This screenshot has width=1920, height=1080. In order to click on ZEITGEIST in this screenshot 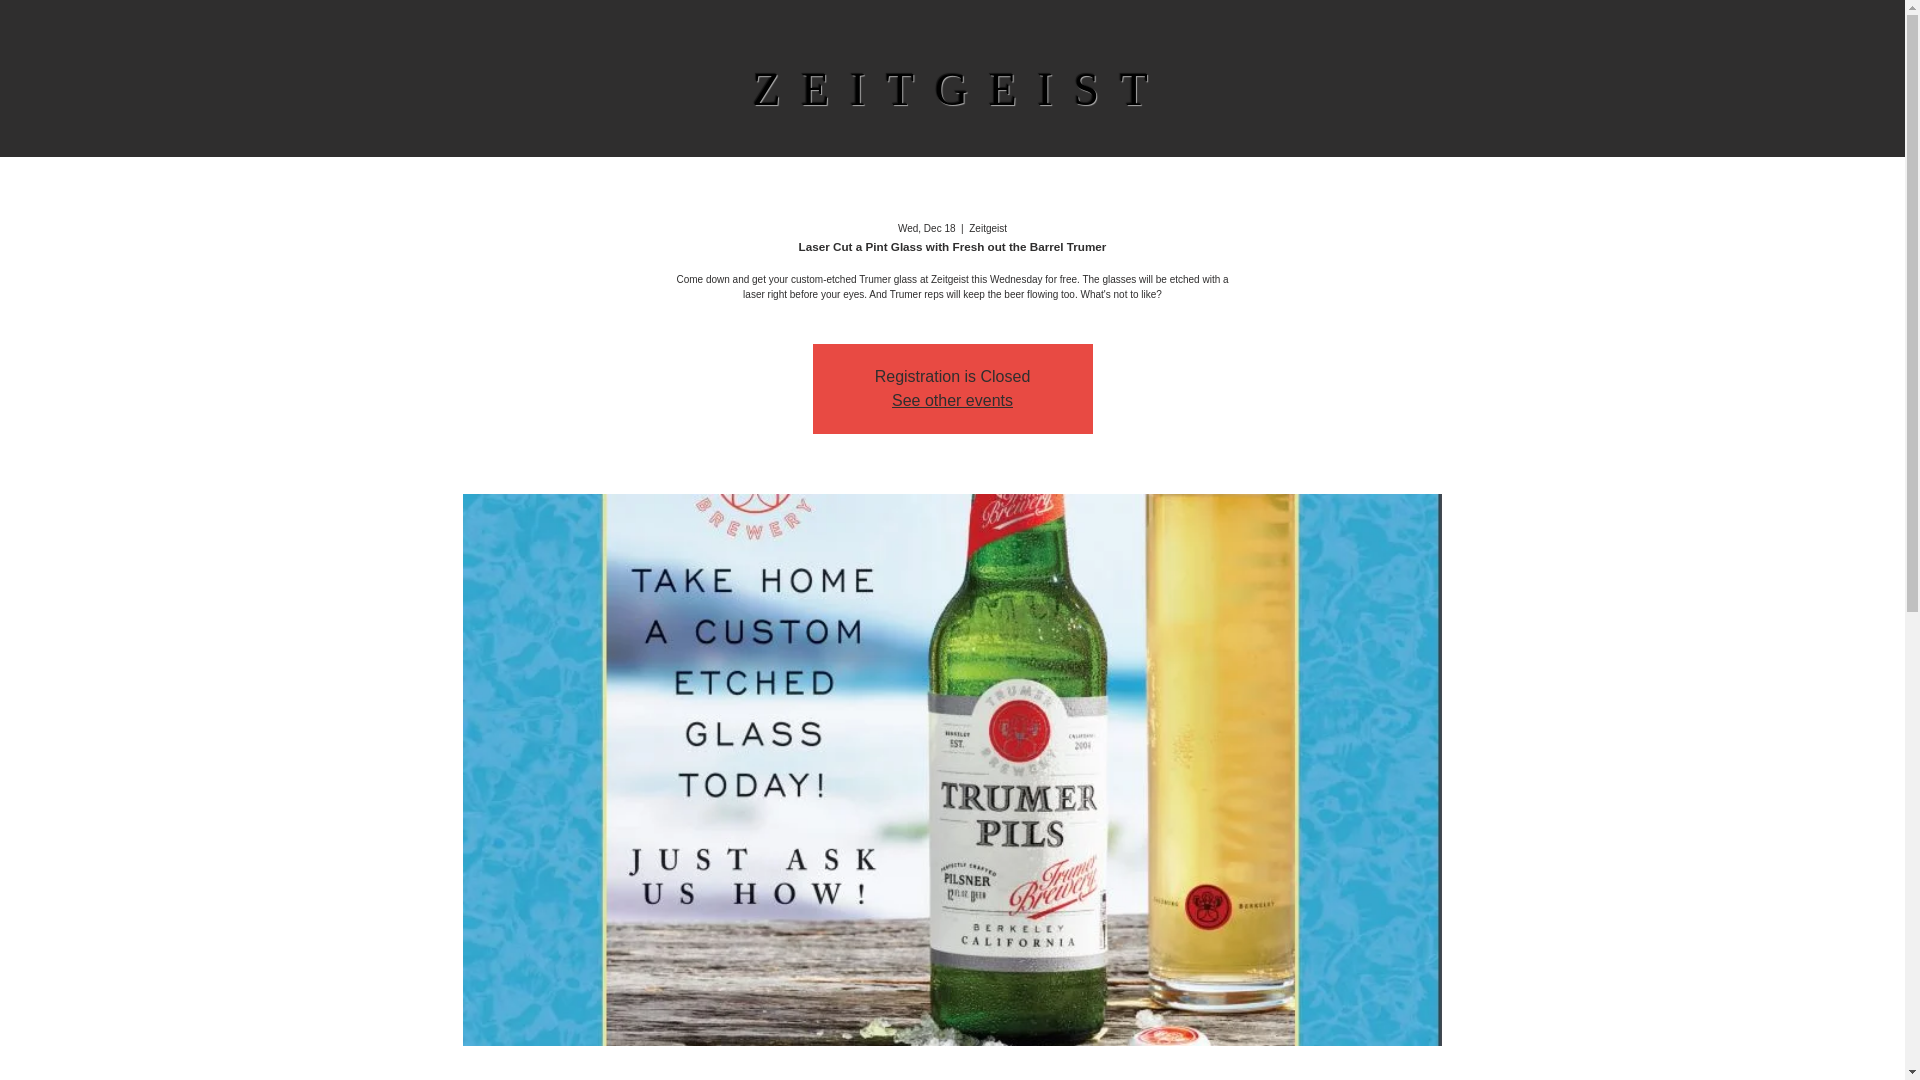, I will do `click(960, 88)`.